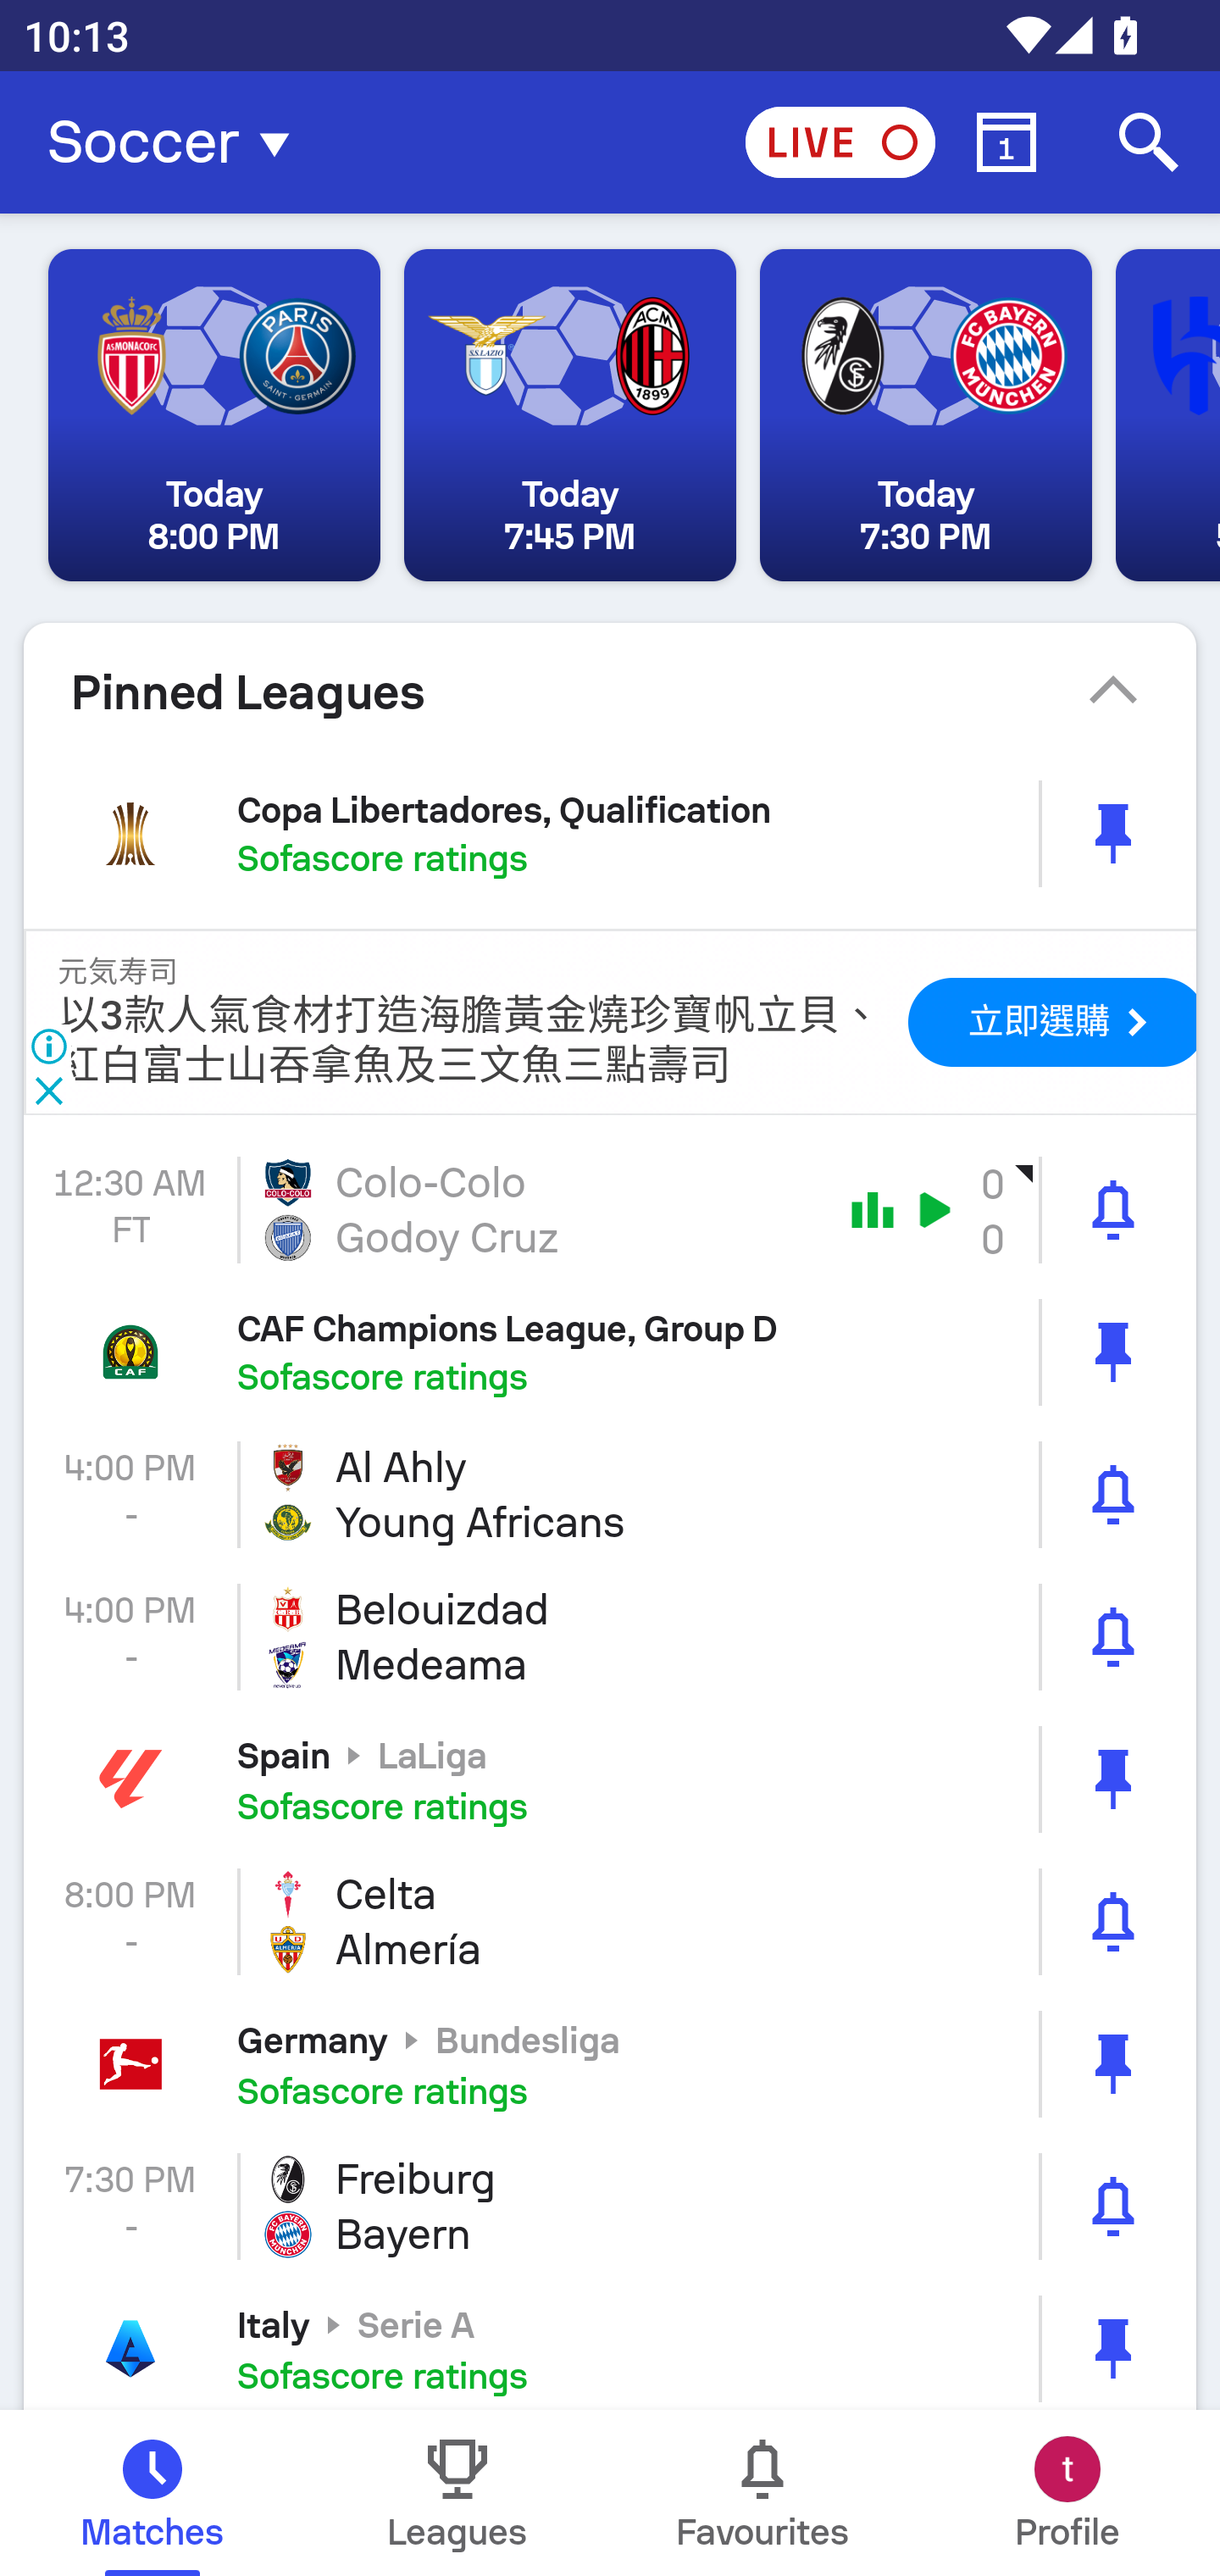 This screenshot has width=1220, height=2576. What do you see at coordinates (610, 692) in the screenshot?
I see `Pinned Leagues` at bounding box center [610, 692].